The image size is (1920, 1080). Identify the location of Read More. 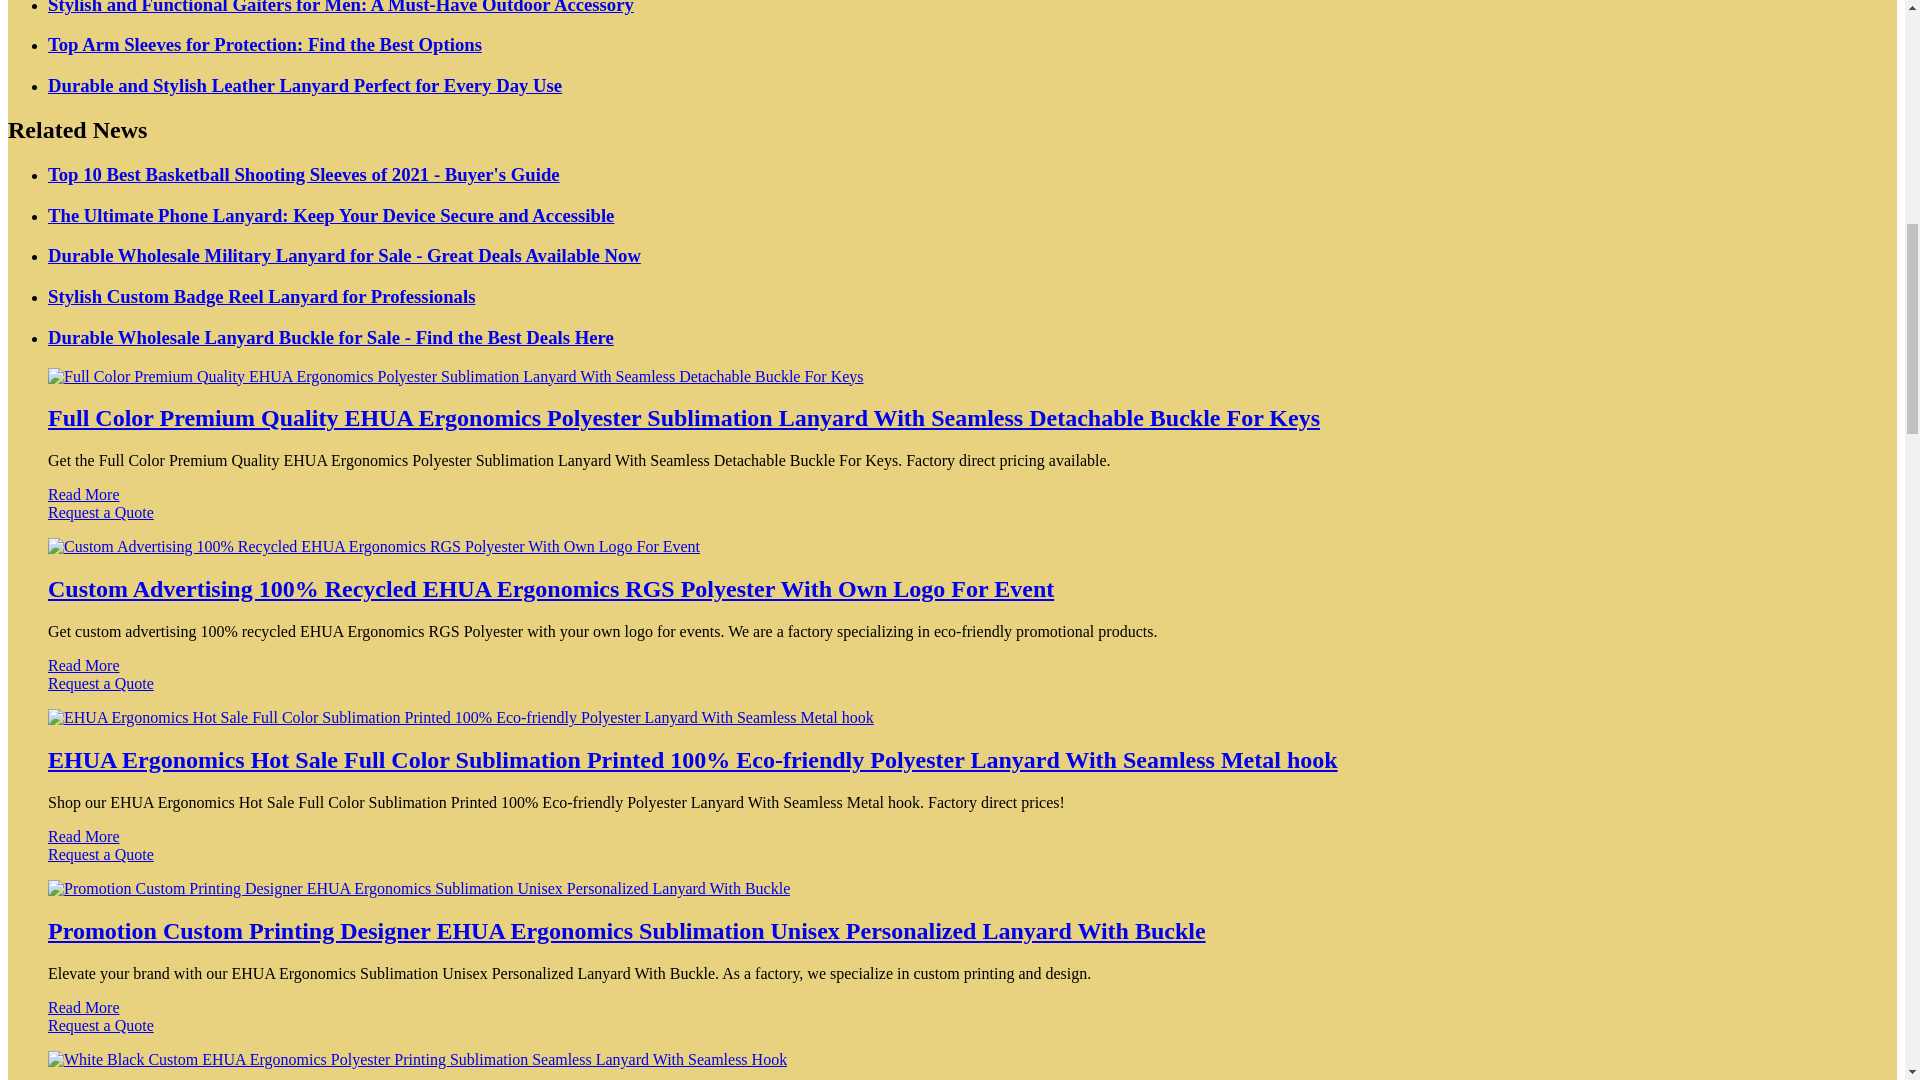
(84, 494).